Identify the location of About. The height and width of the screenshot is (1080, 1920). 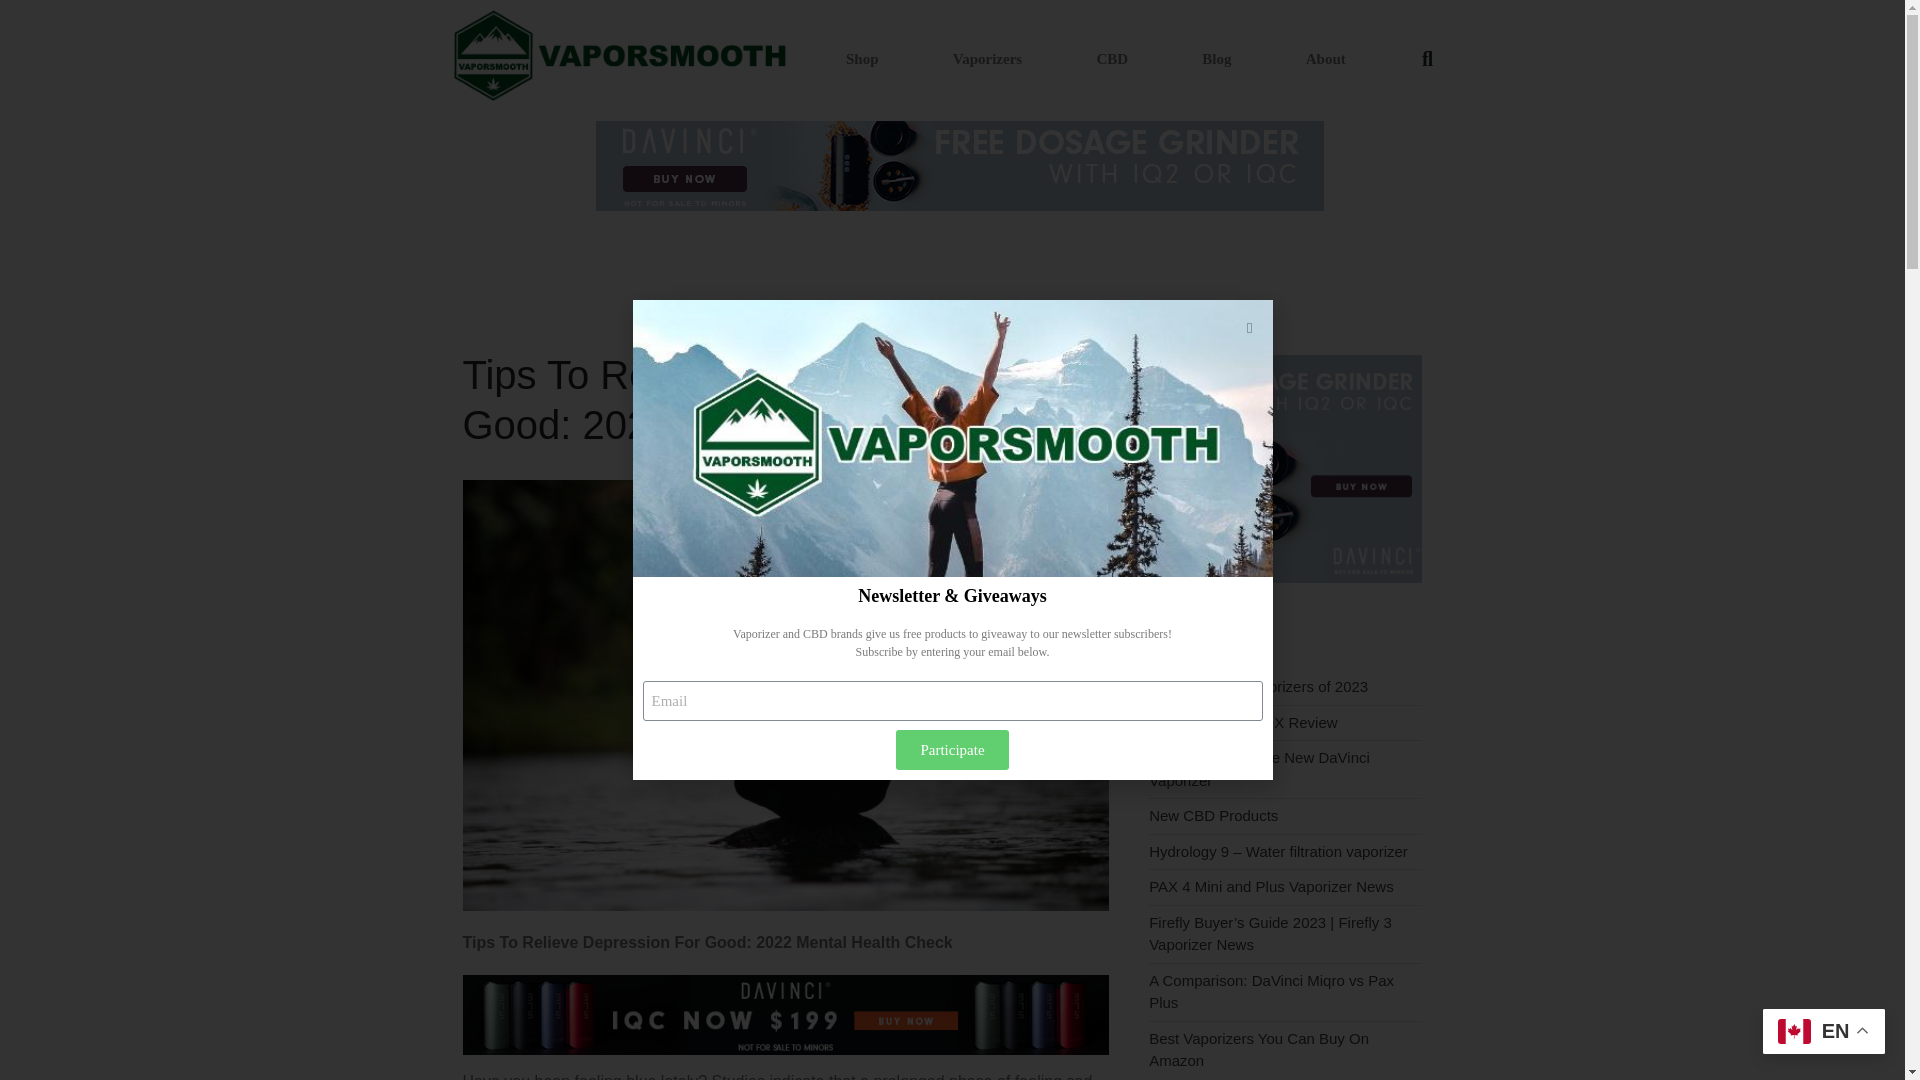
(1326, 58).